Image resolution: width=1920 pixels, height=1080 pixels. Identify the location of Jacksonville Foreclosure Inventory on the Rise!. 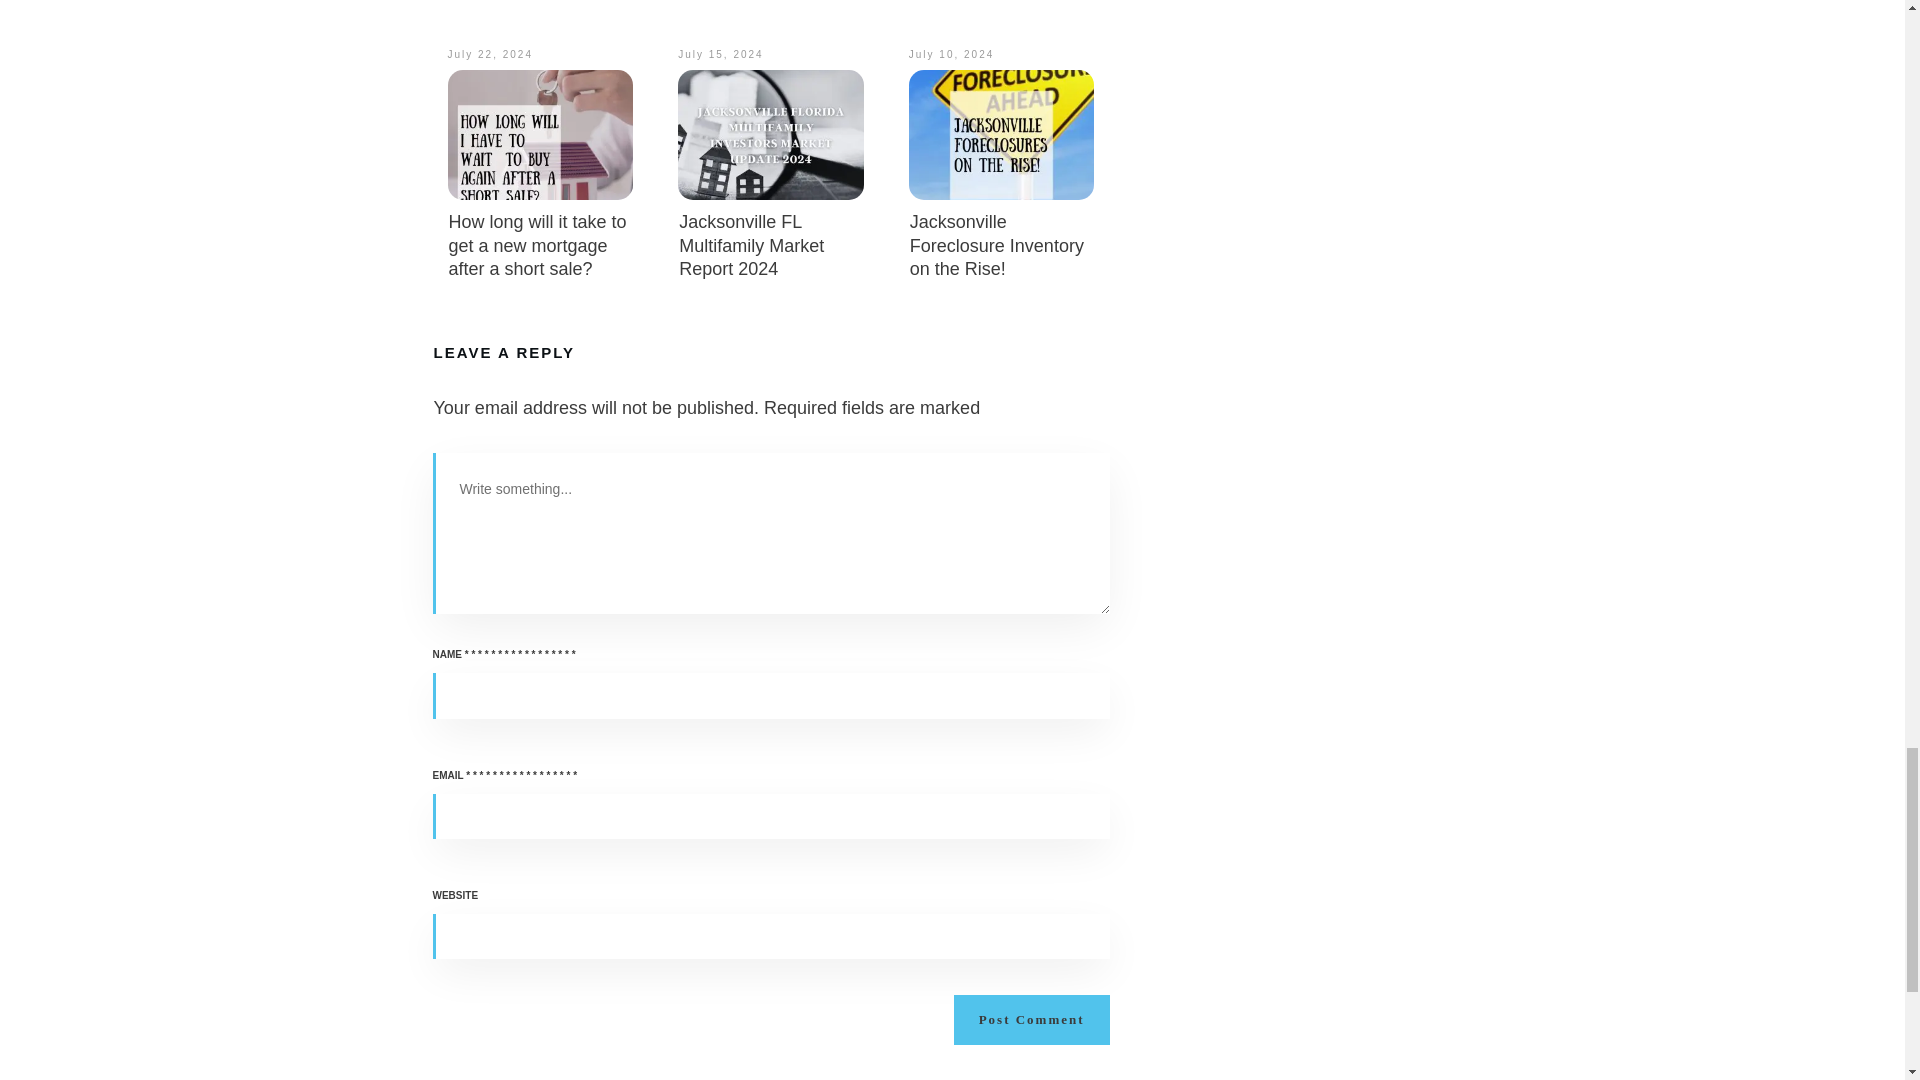
(997, 244).